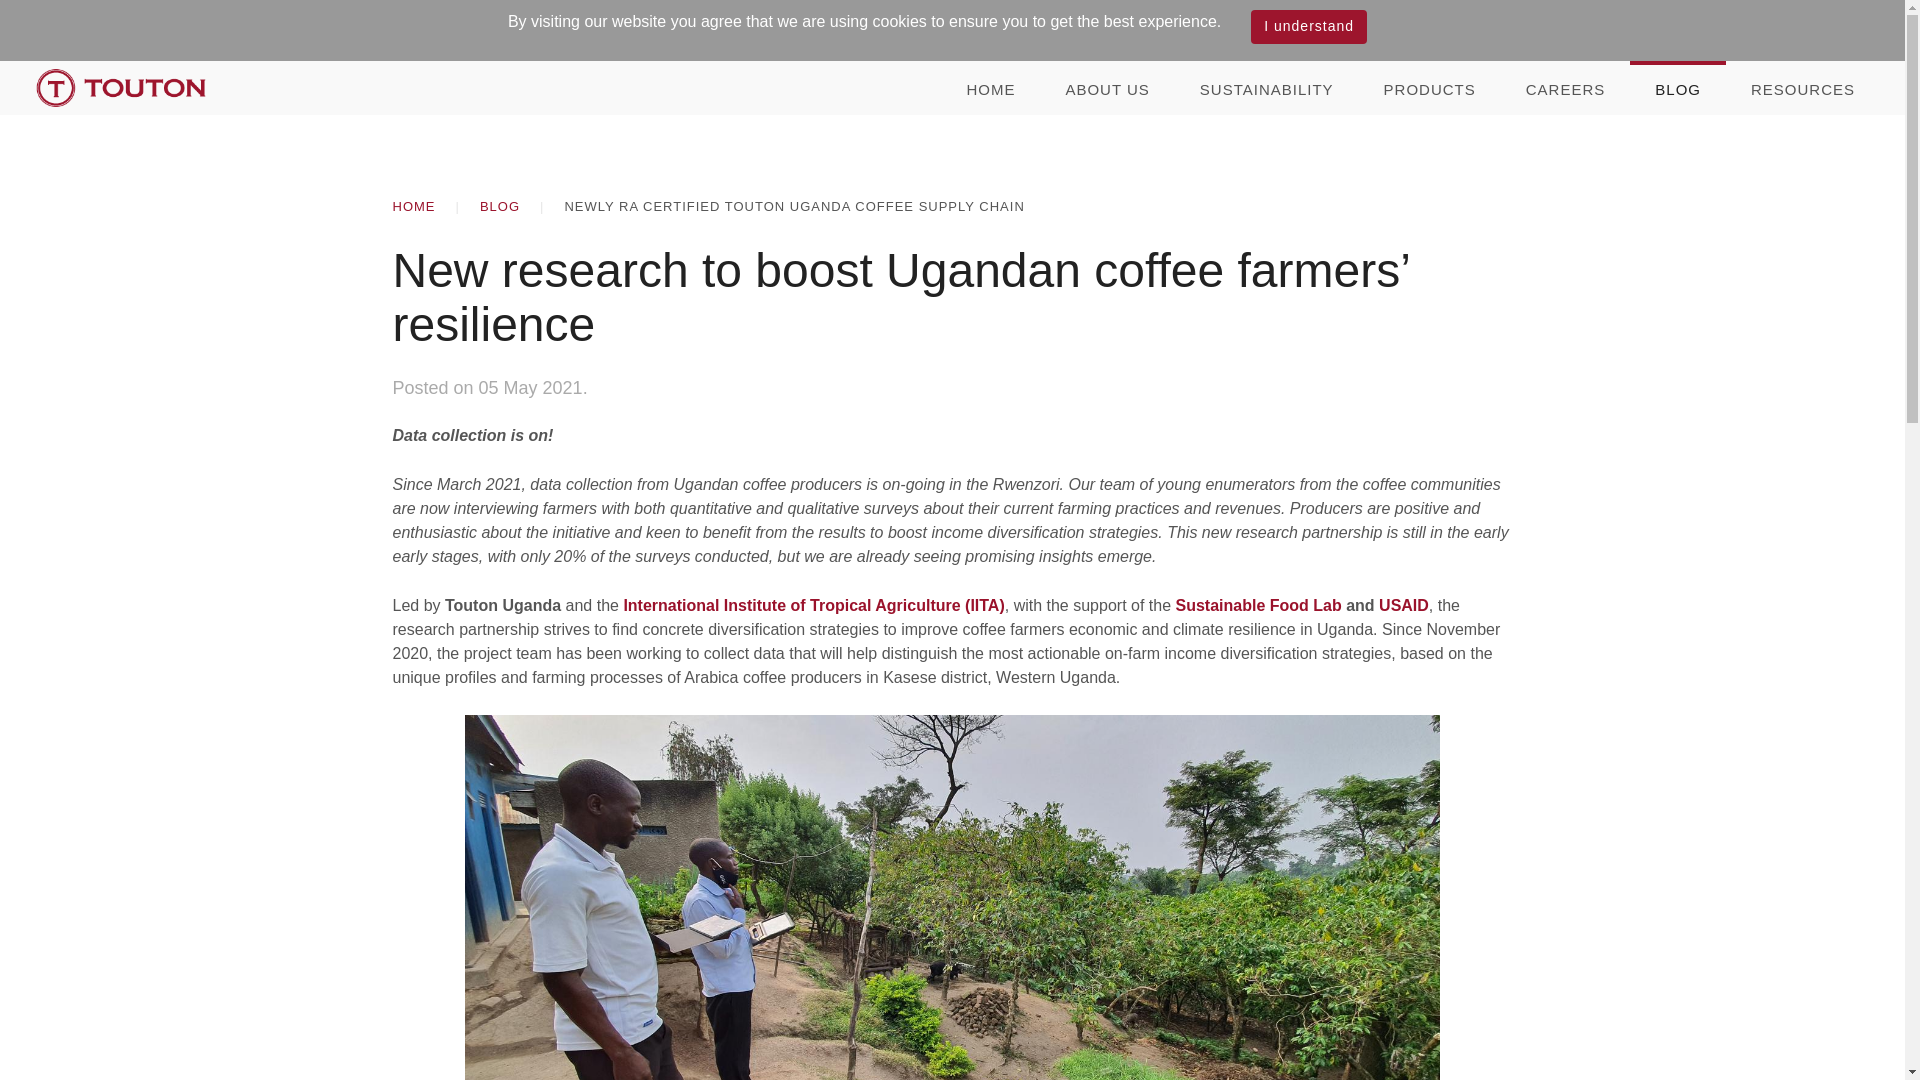  I want to click on I understand, so click(1309, 26).